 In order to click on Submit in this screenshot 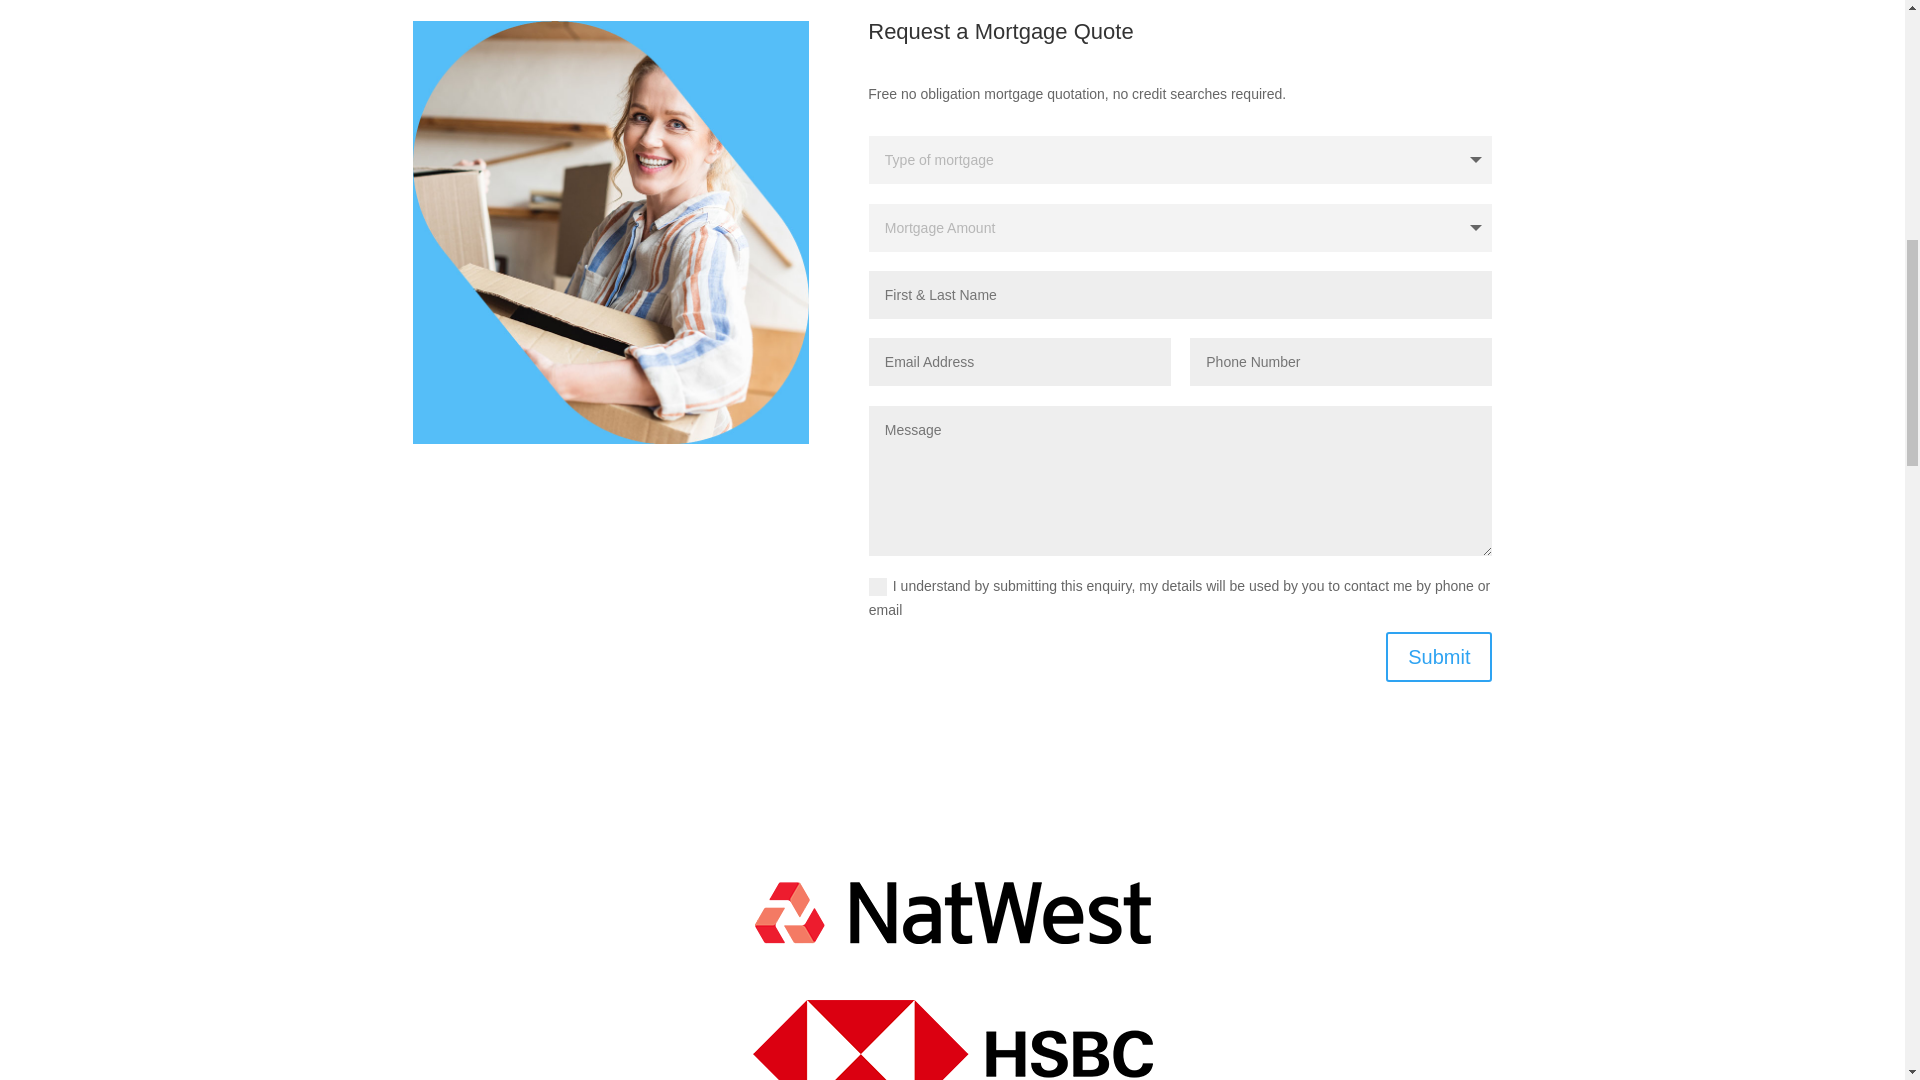, I will do `click(1438, 656)`.